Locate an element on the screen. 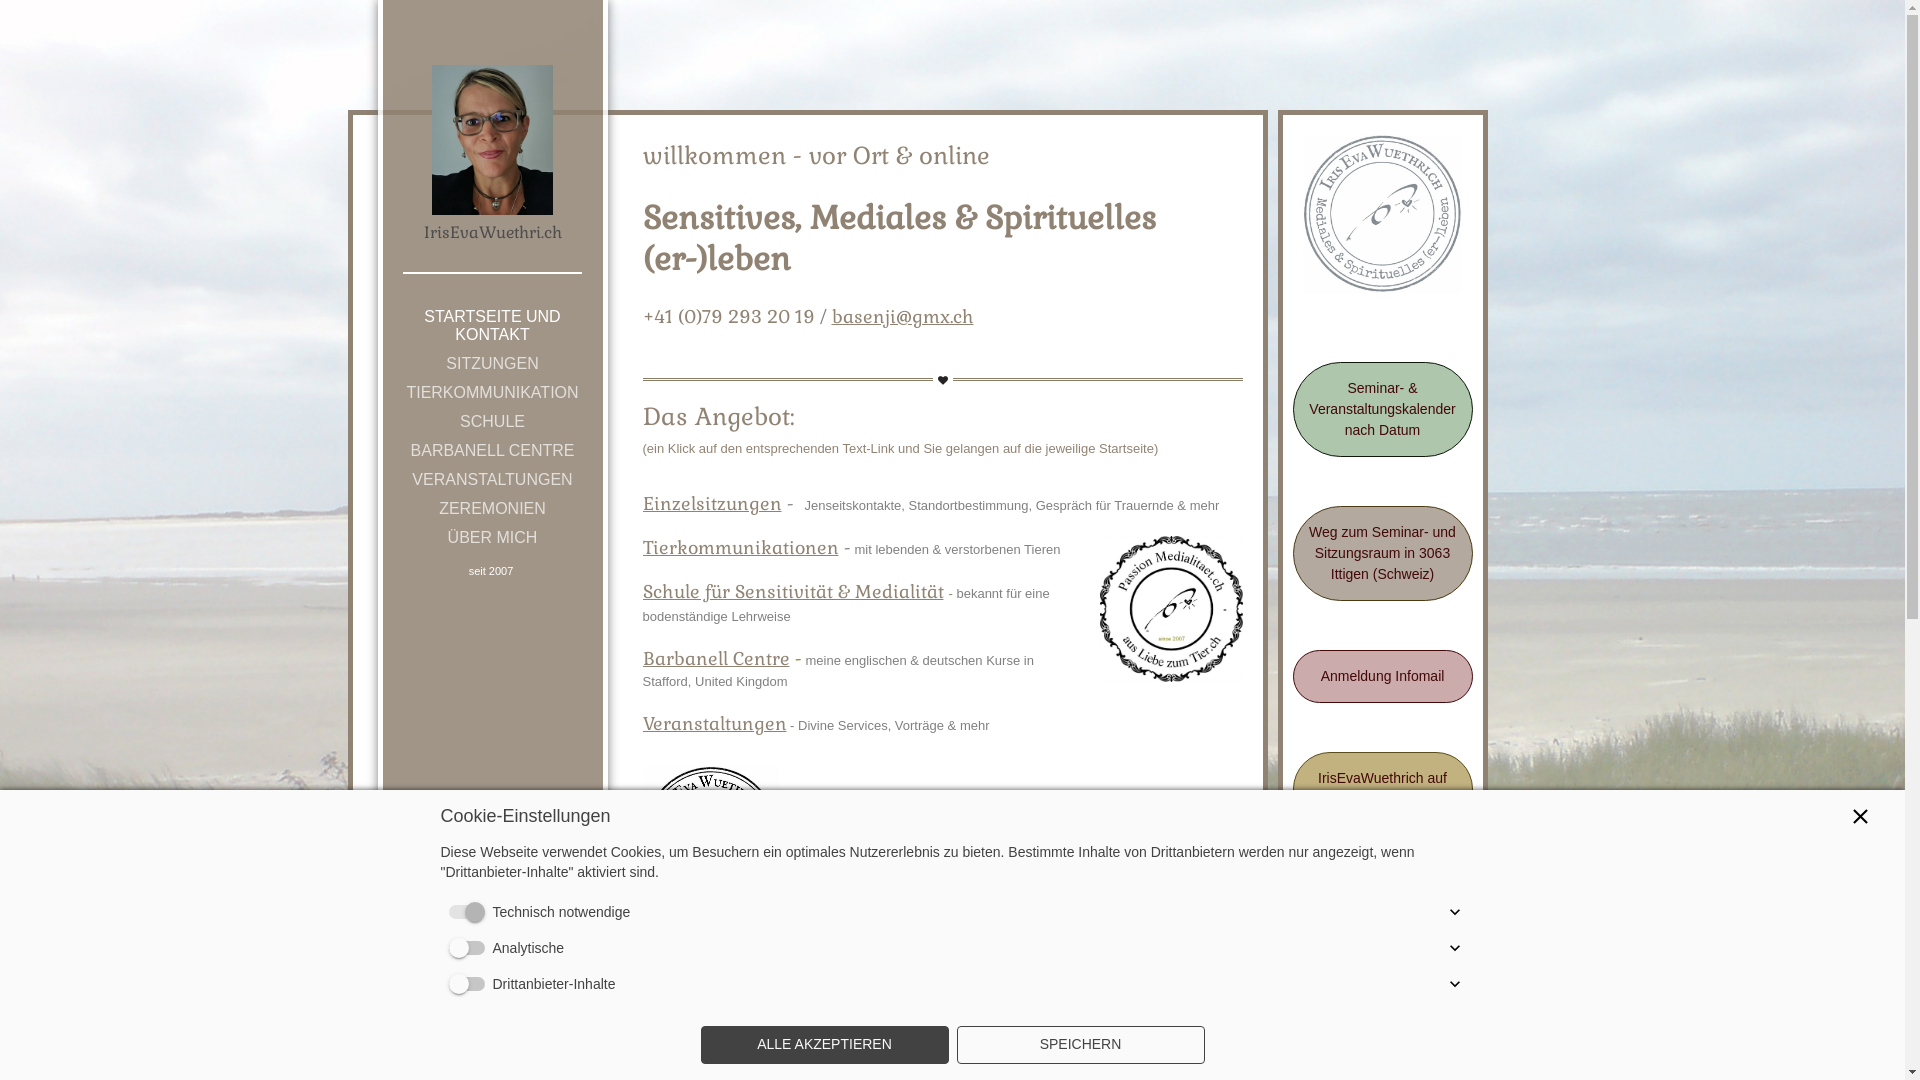 This screenshot has width=1920, height=1080. Barbanell Centre is located at coordinates (716, 658).